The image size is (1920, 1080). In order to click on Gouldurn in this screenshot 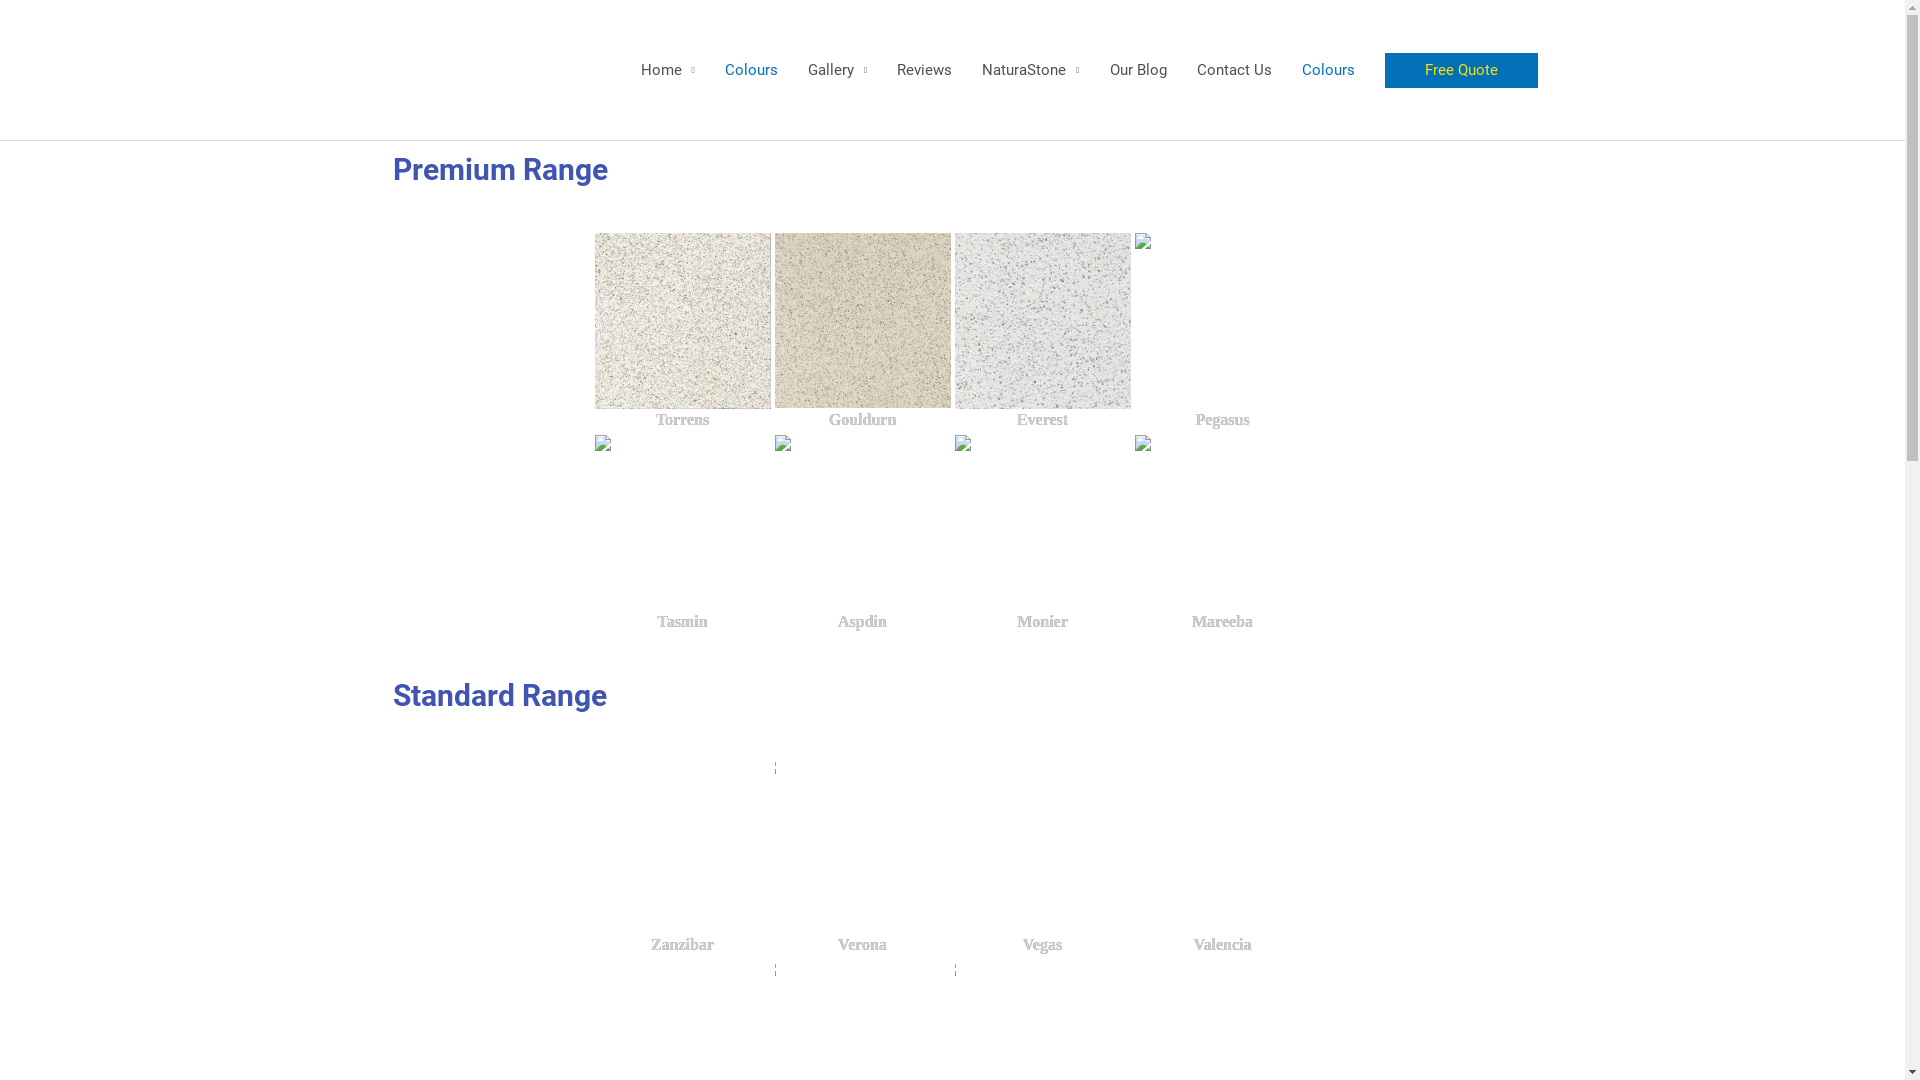, I will do `click(862, 331)`.